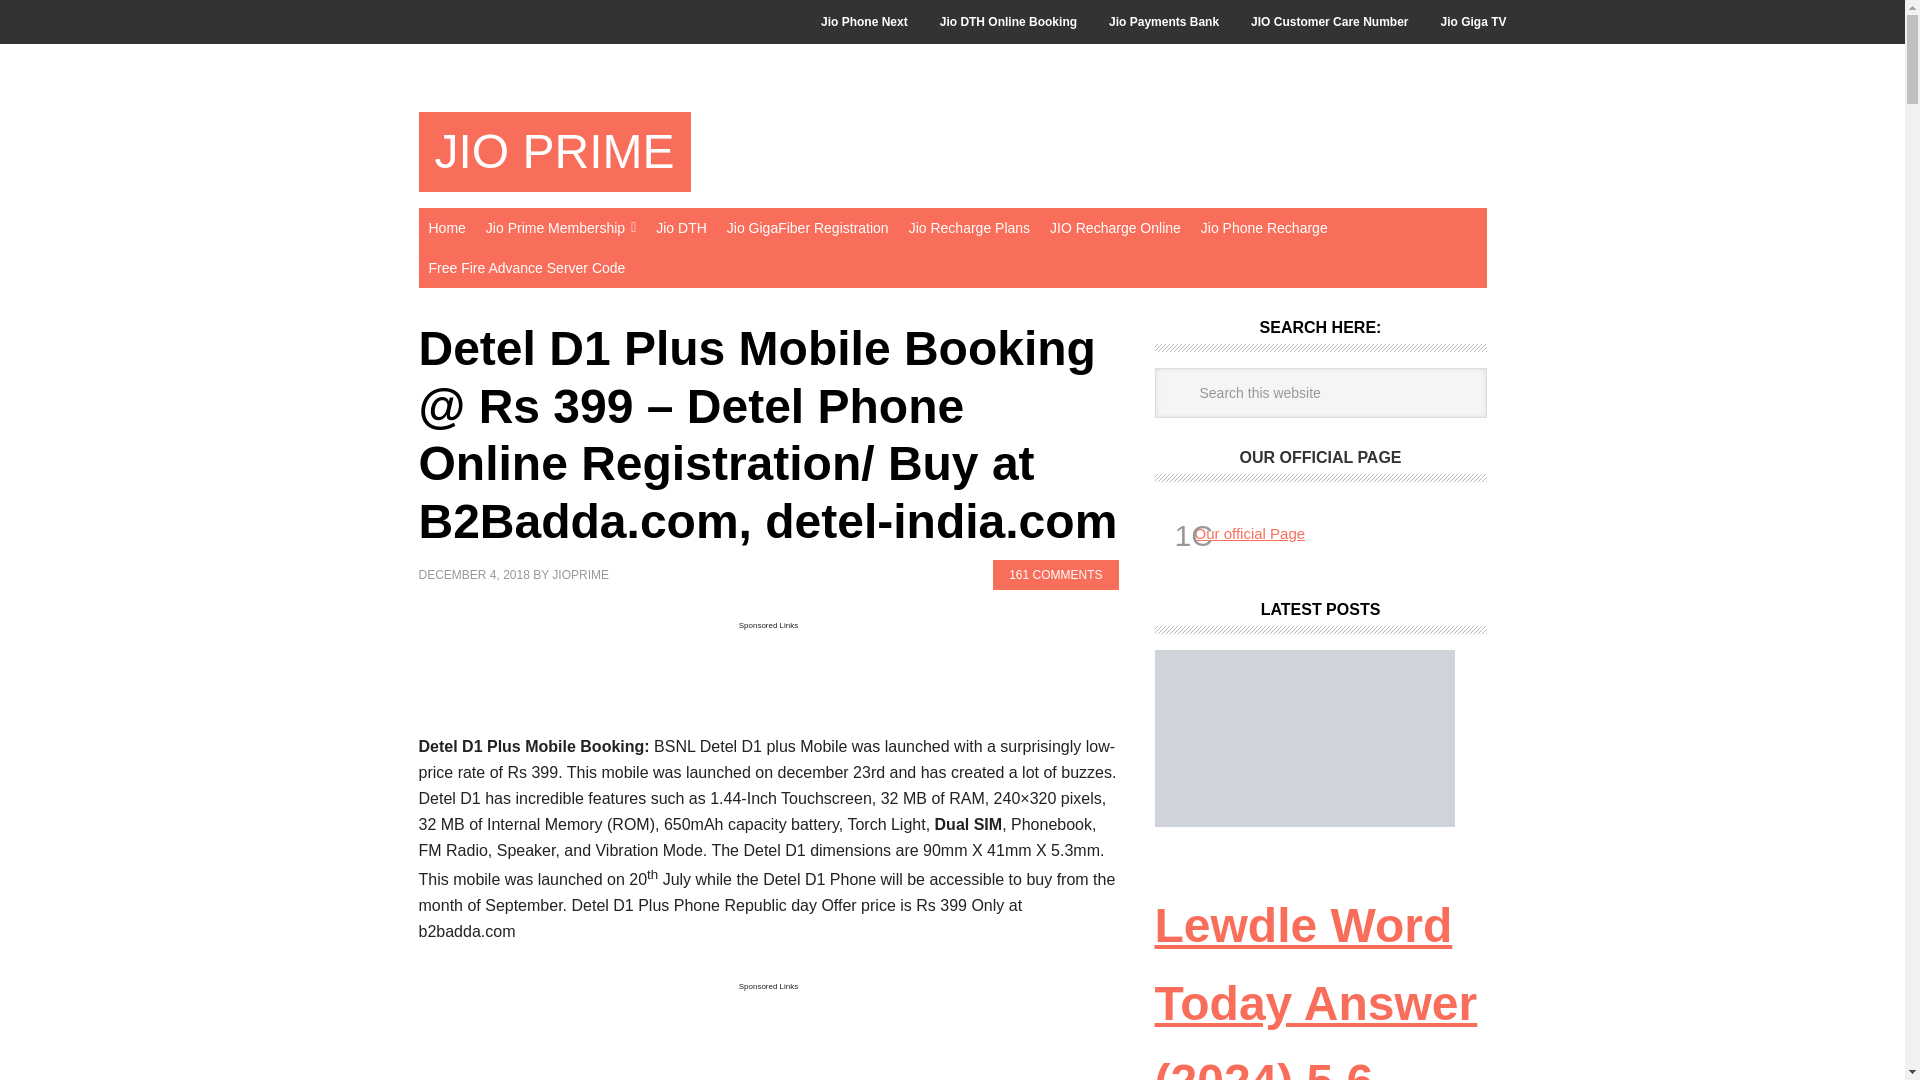 The height and width of the screenshot is (1080, 1920). What do you see at coordinates (560, 228) in the screenshot?
I see `Jio Prime Membership` at bounding box center [560, 228].